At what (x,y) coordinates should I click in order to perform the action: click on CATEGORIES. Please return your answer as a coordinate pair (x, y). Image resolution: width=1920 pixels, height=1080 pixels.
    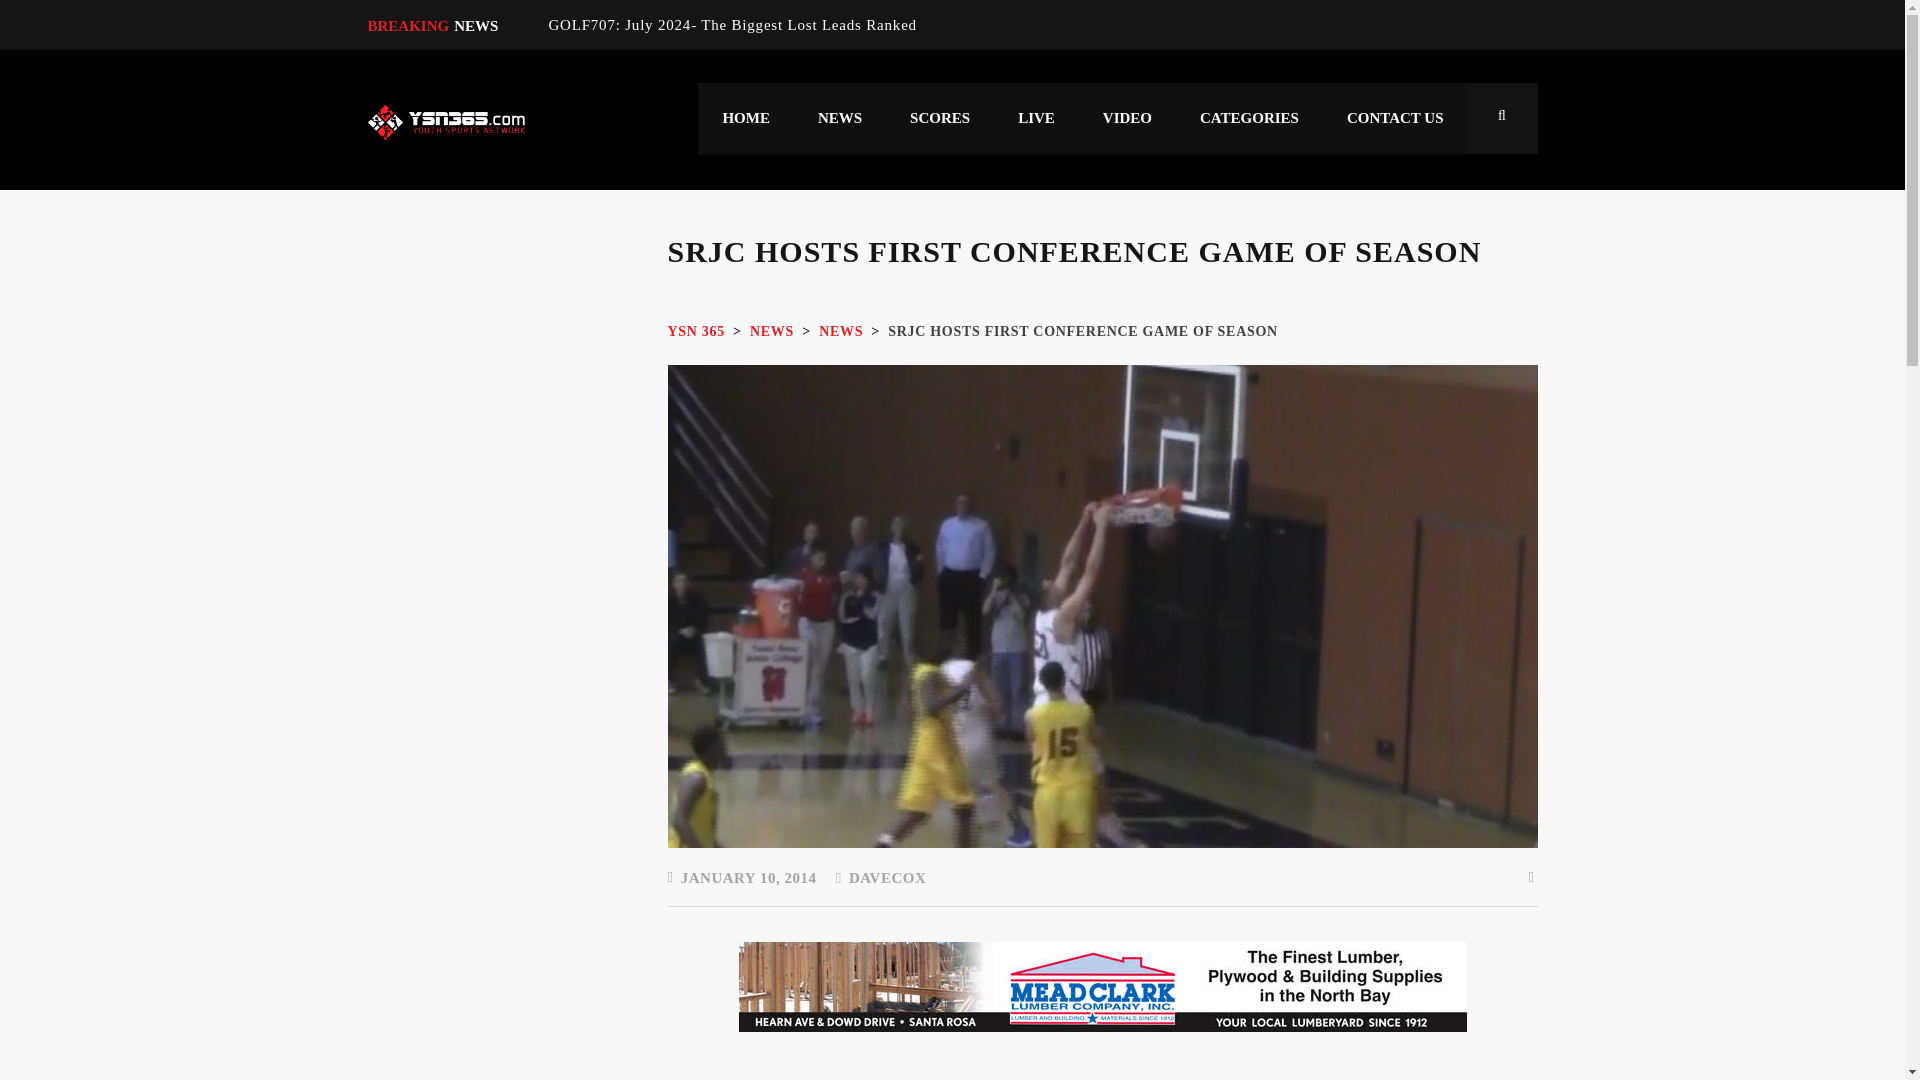
    Looking at the image, I should click on (1248, 118).